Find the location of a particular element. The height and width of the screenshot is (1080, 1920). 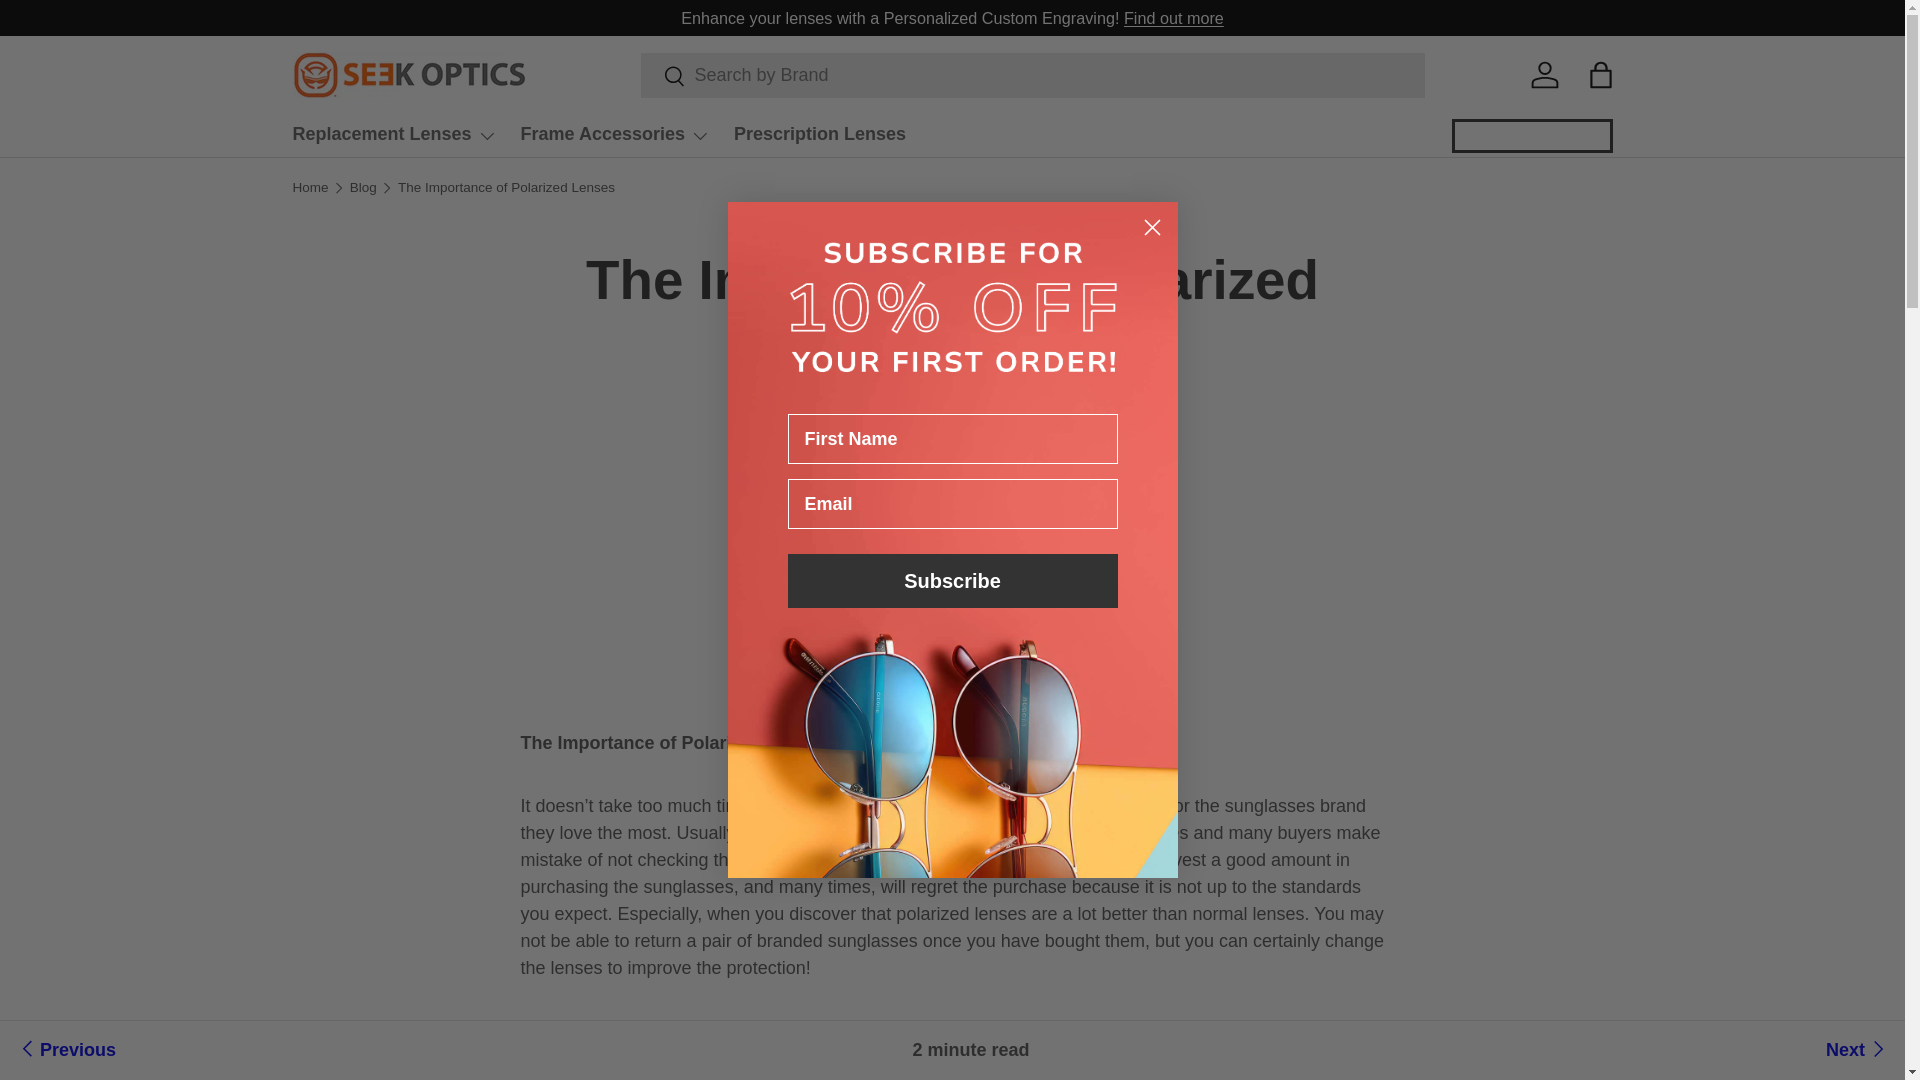

Find out more is located at coordinates (1174, 18).